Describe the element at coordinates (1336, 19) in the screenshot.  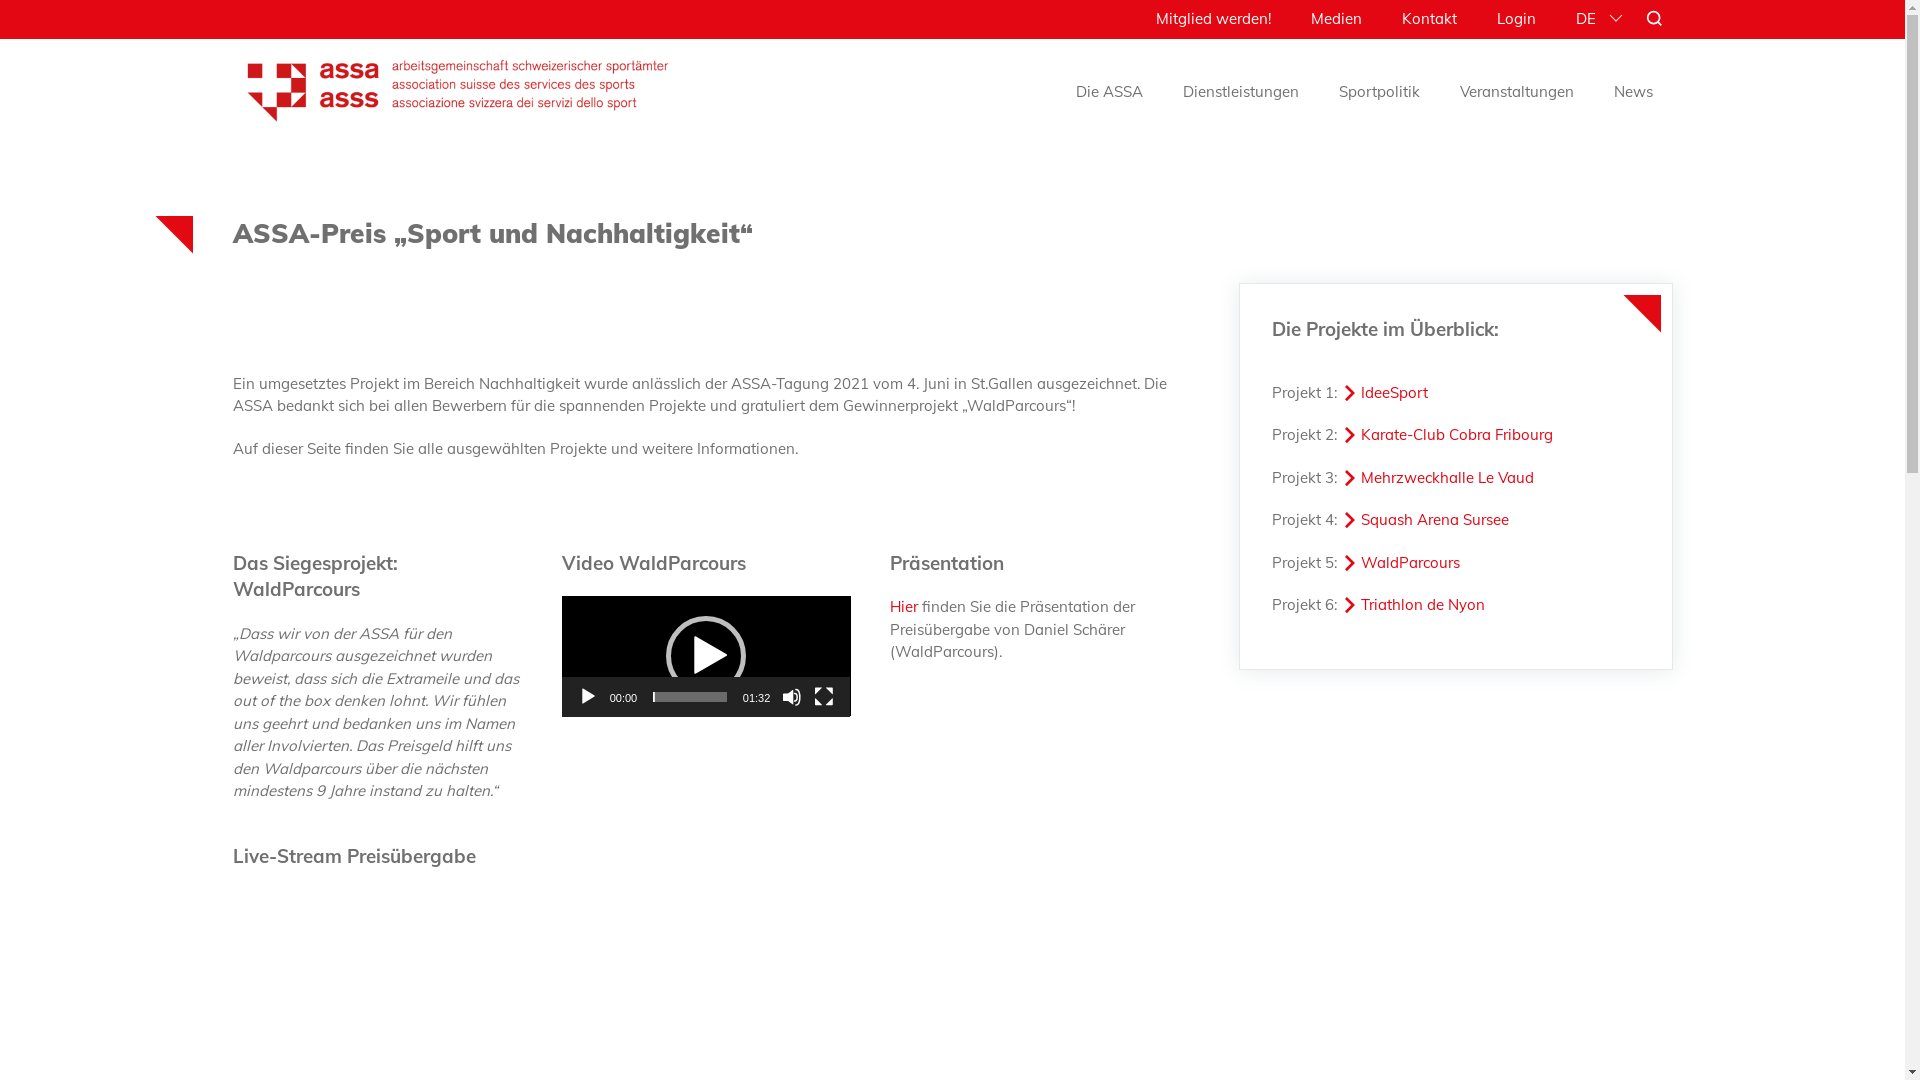
I see `Medien` at that location.